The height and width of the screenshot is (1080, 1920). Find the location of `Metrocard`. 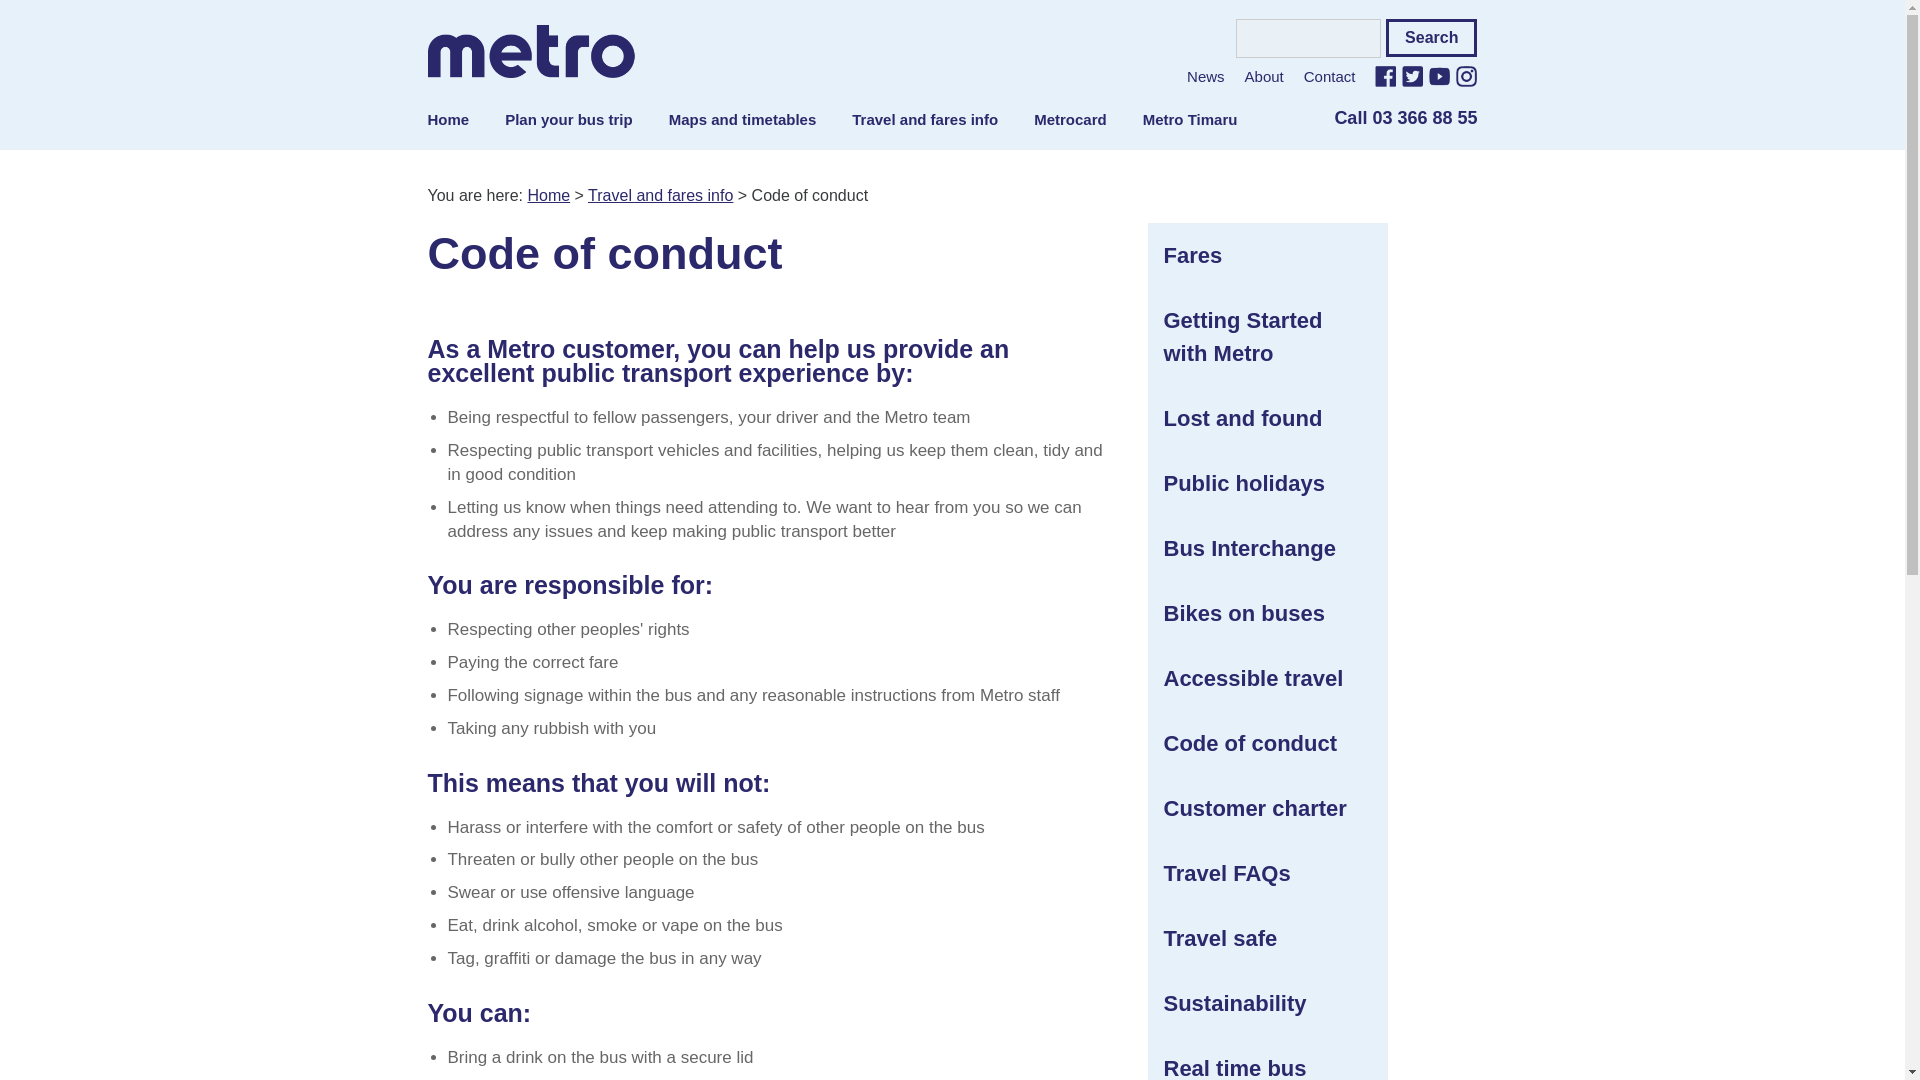

Metrocard is located at coordinates (1070, 121).